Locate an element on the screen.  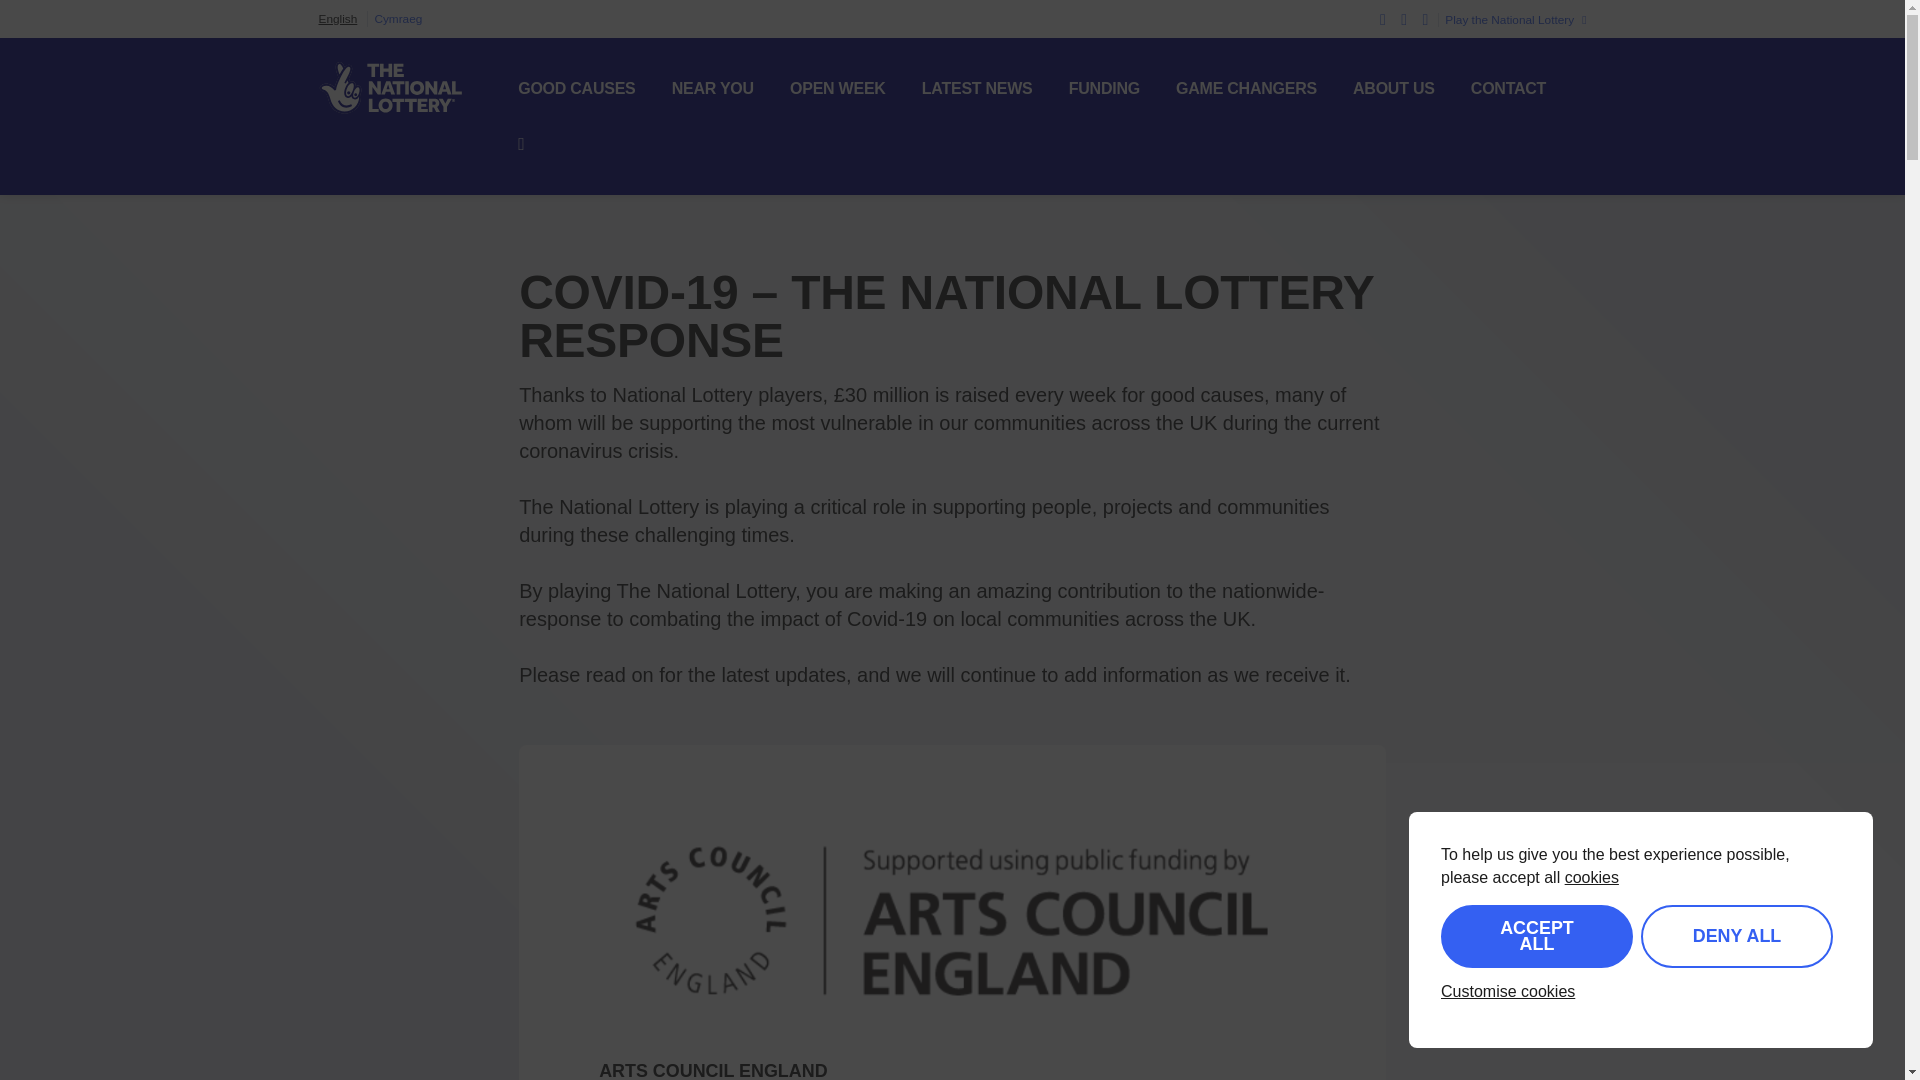
ABOUT US is located at coordinates (1394, 88).